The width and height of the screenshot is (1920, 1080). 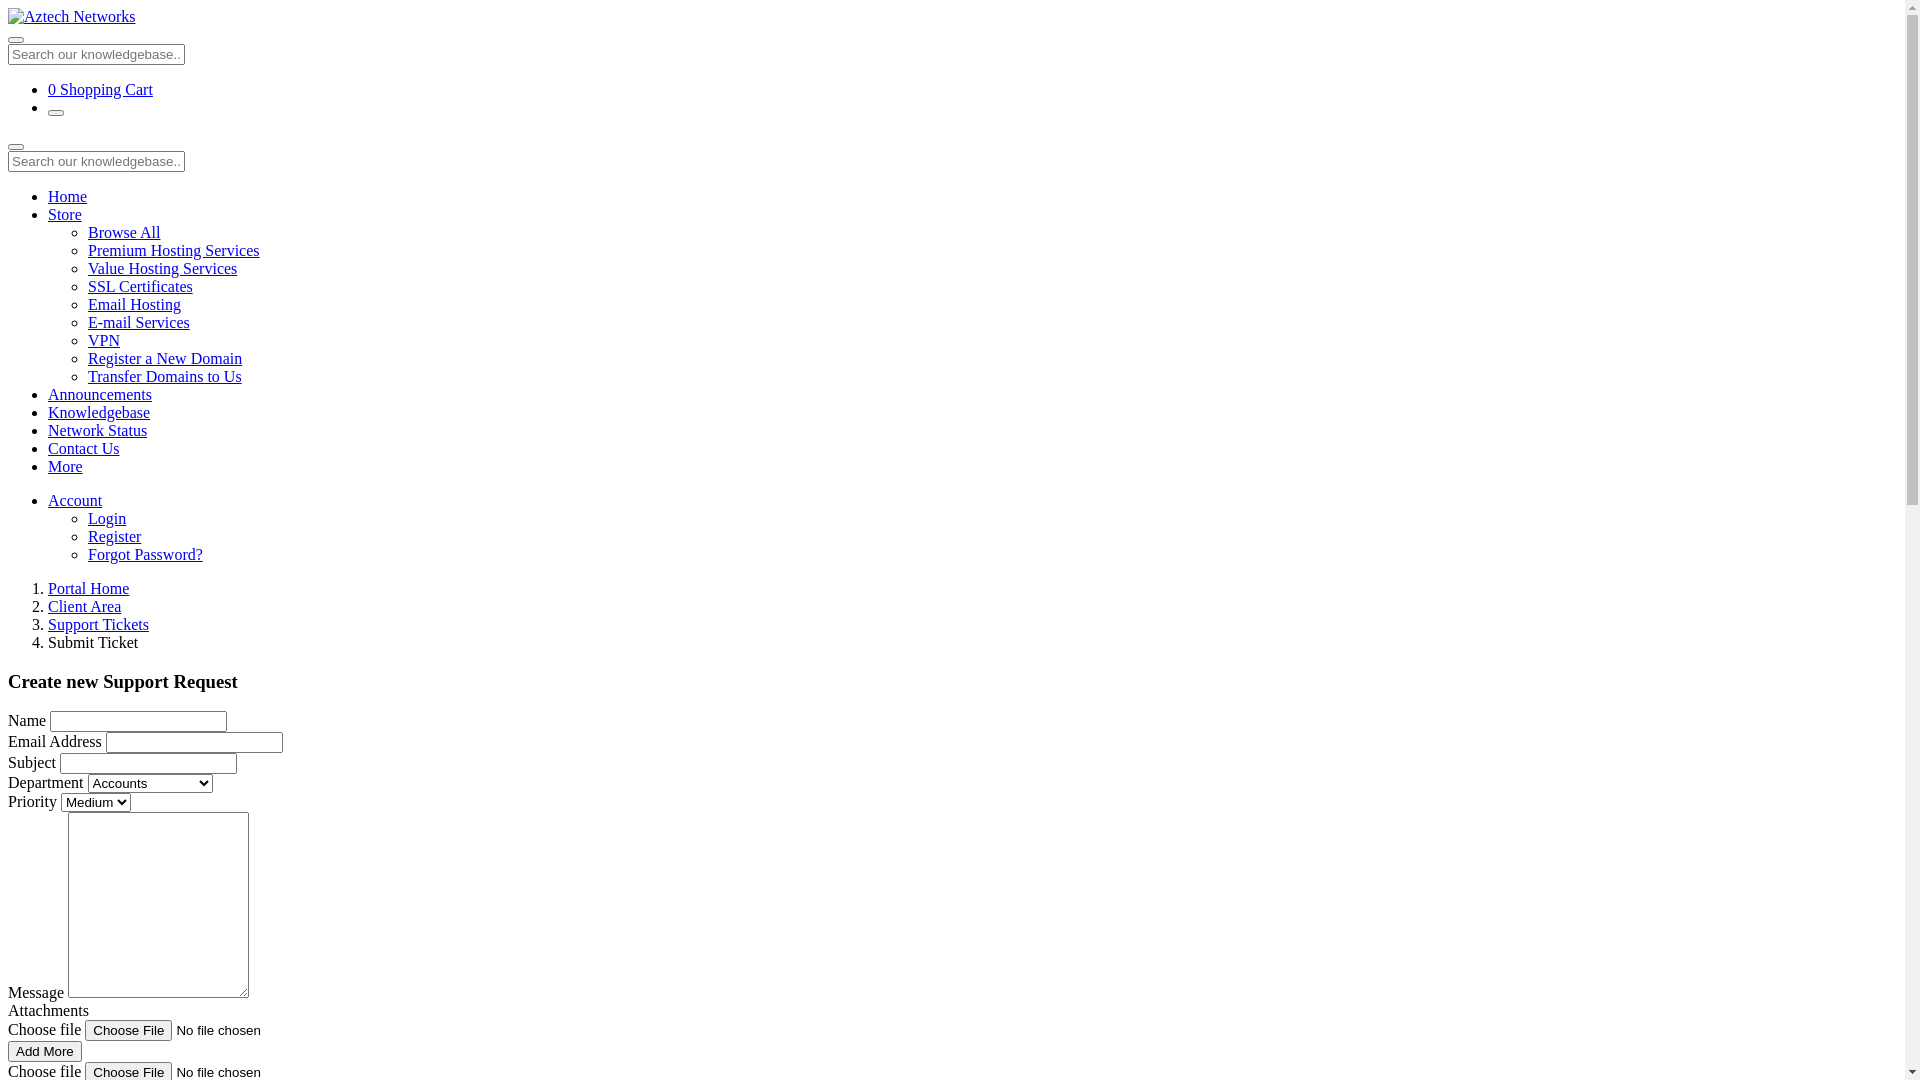 What do you see at coordinates (104, 340) in the screenshot?
I see `VPN` at bounding box center [104, 340].